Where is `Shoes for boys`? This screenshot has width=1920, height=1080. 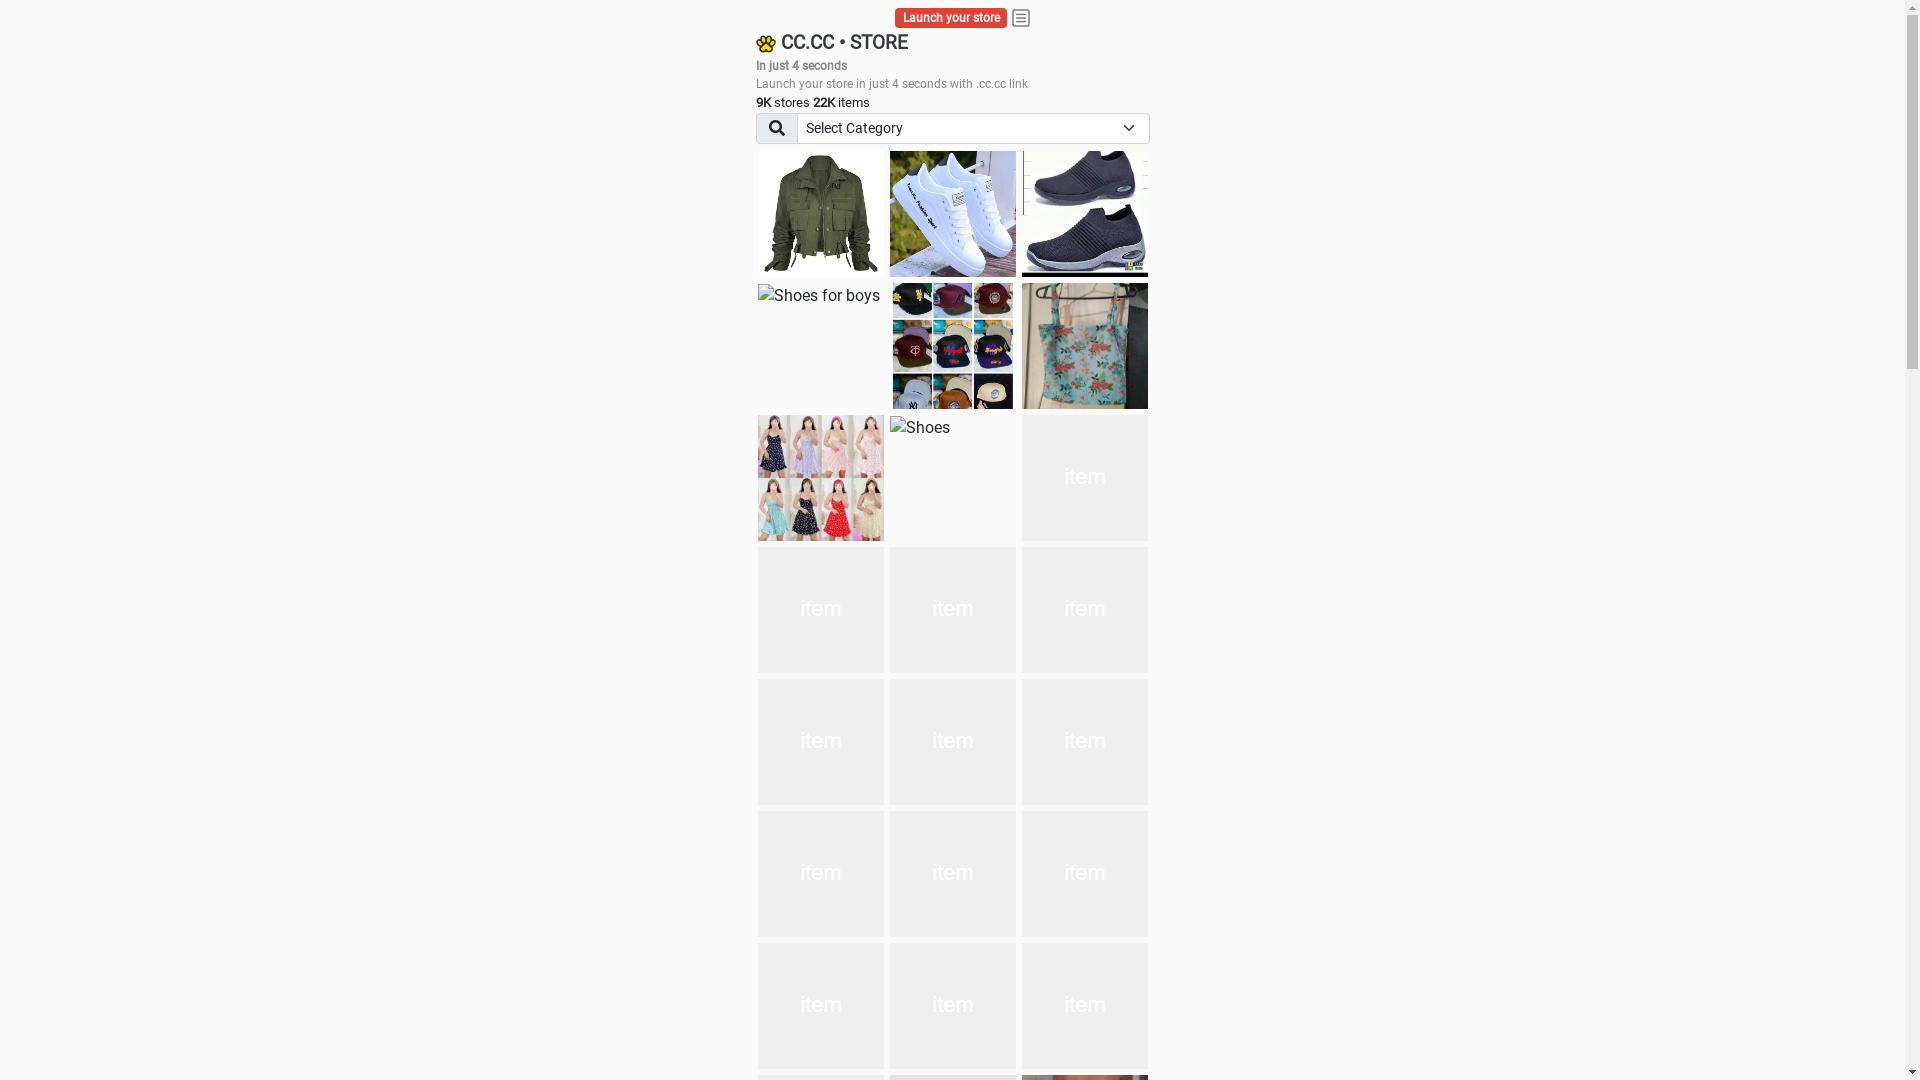
Shoes for boys is located at coordinates (819, 296).